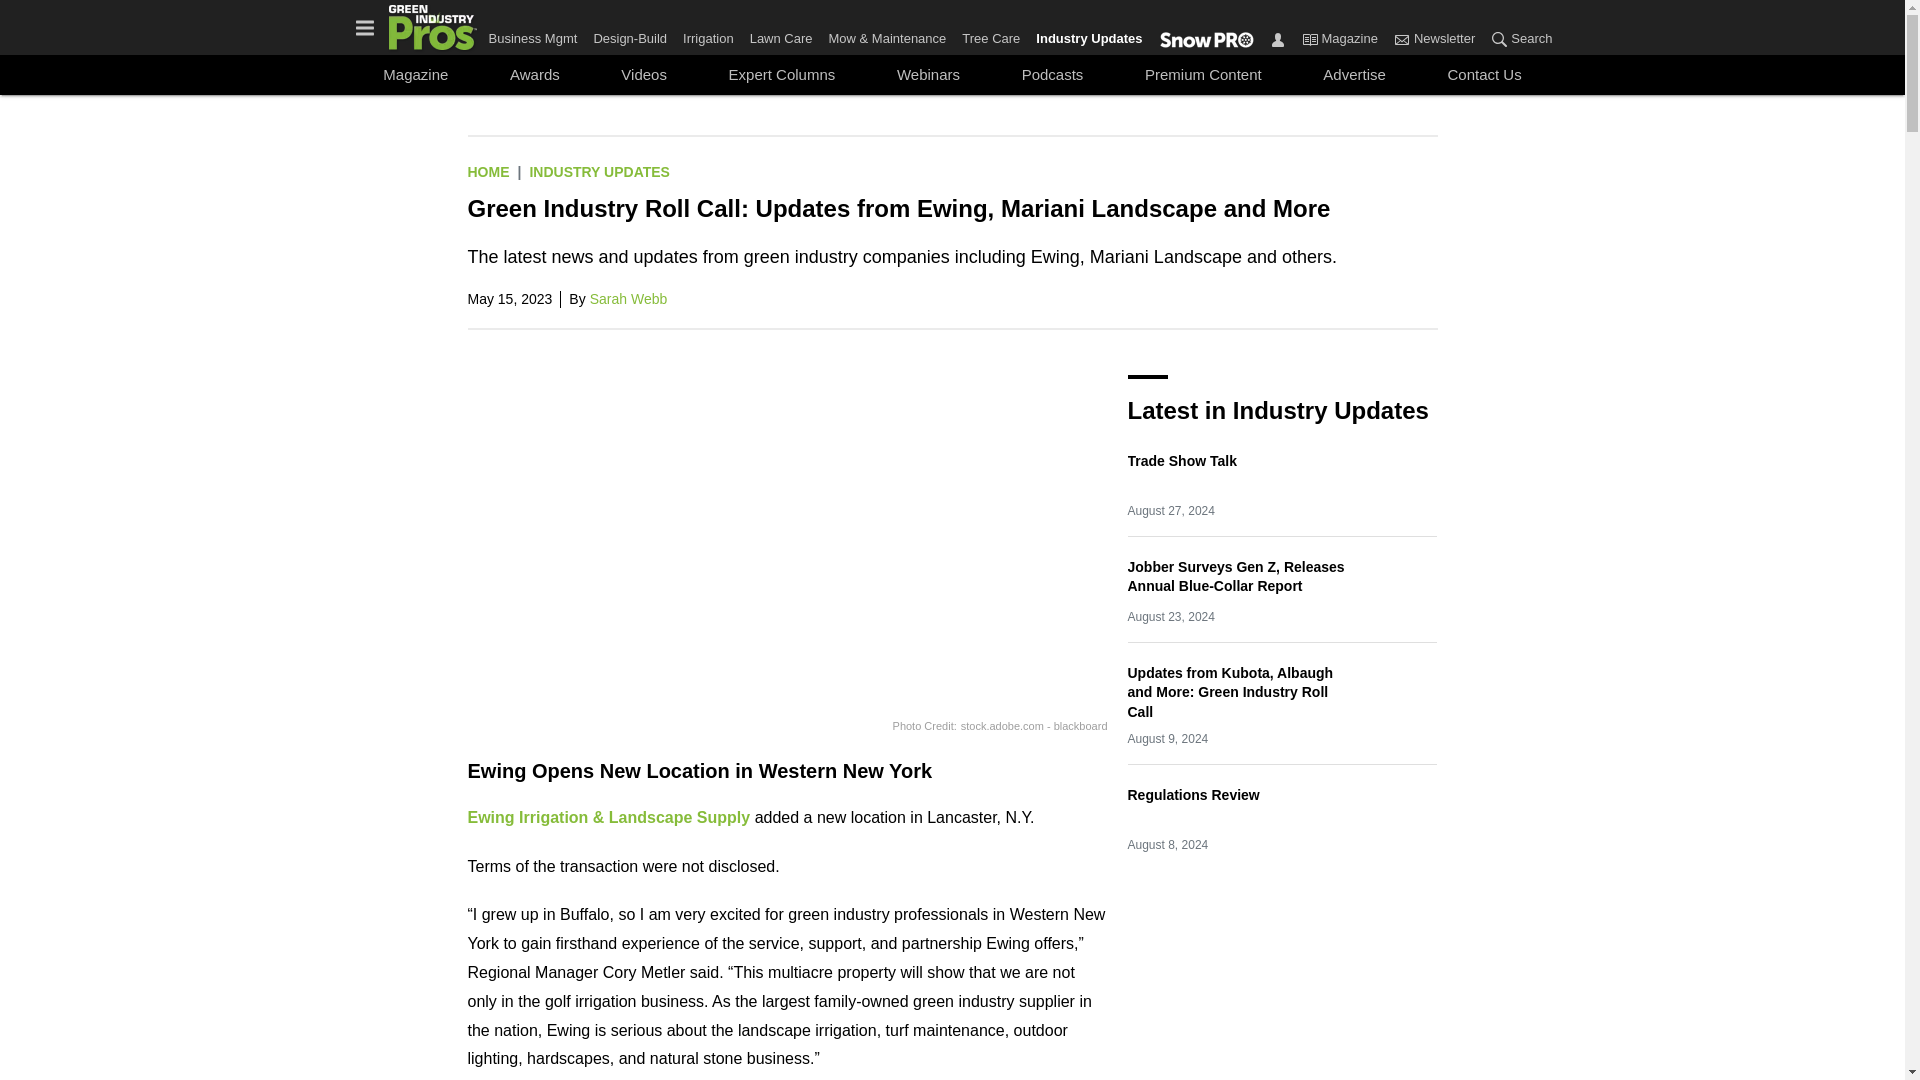 Image resolution: width=1920 pixels, height=1080 pixels. I want to click on Magazine, so click(1309, 38).